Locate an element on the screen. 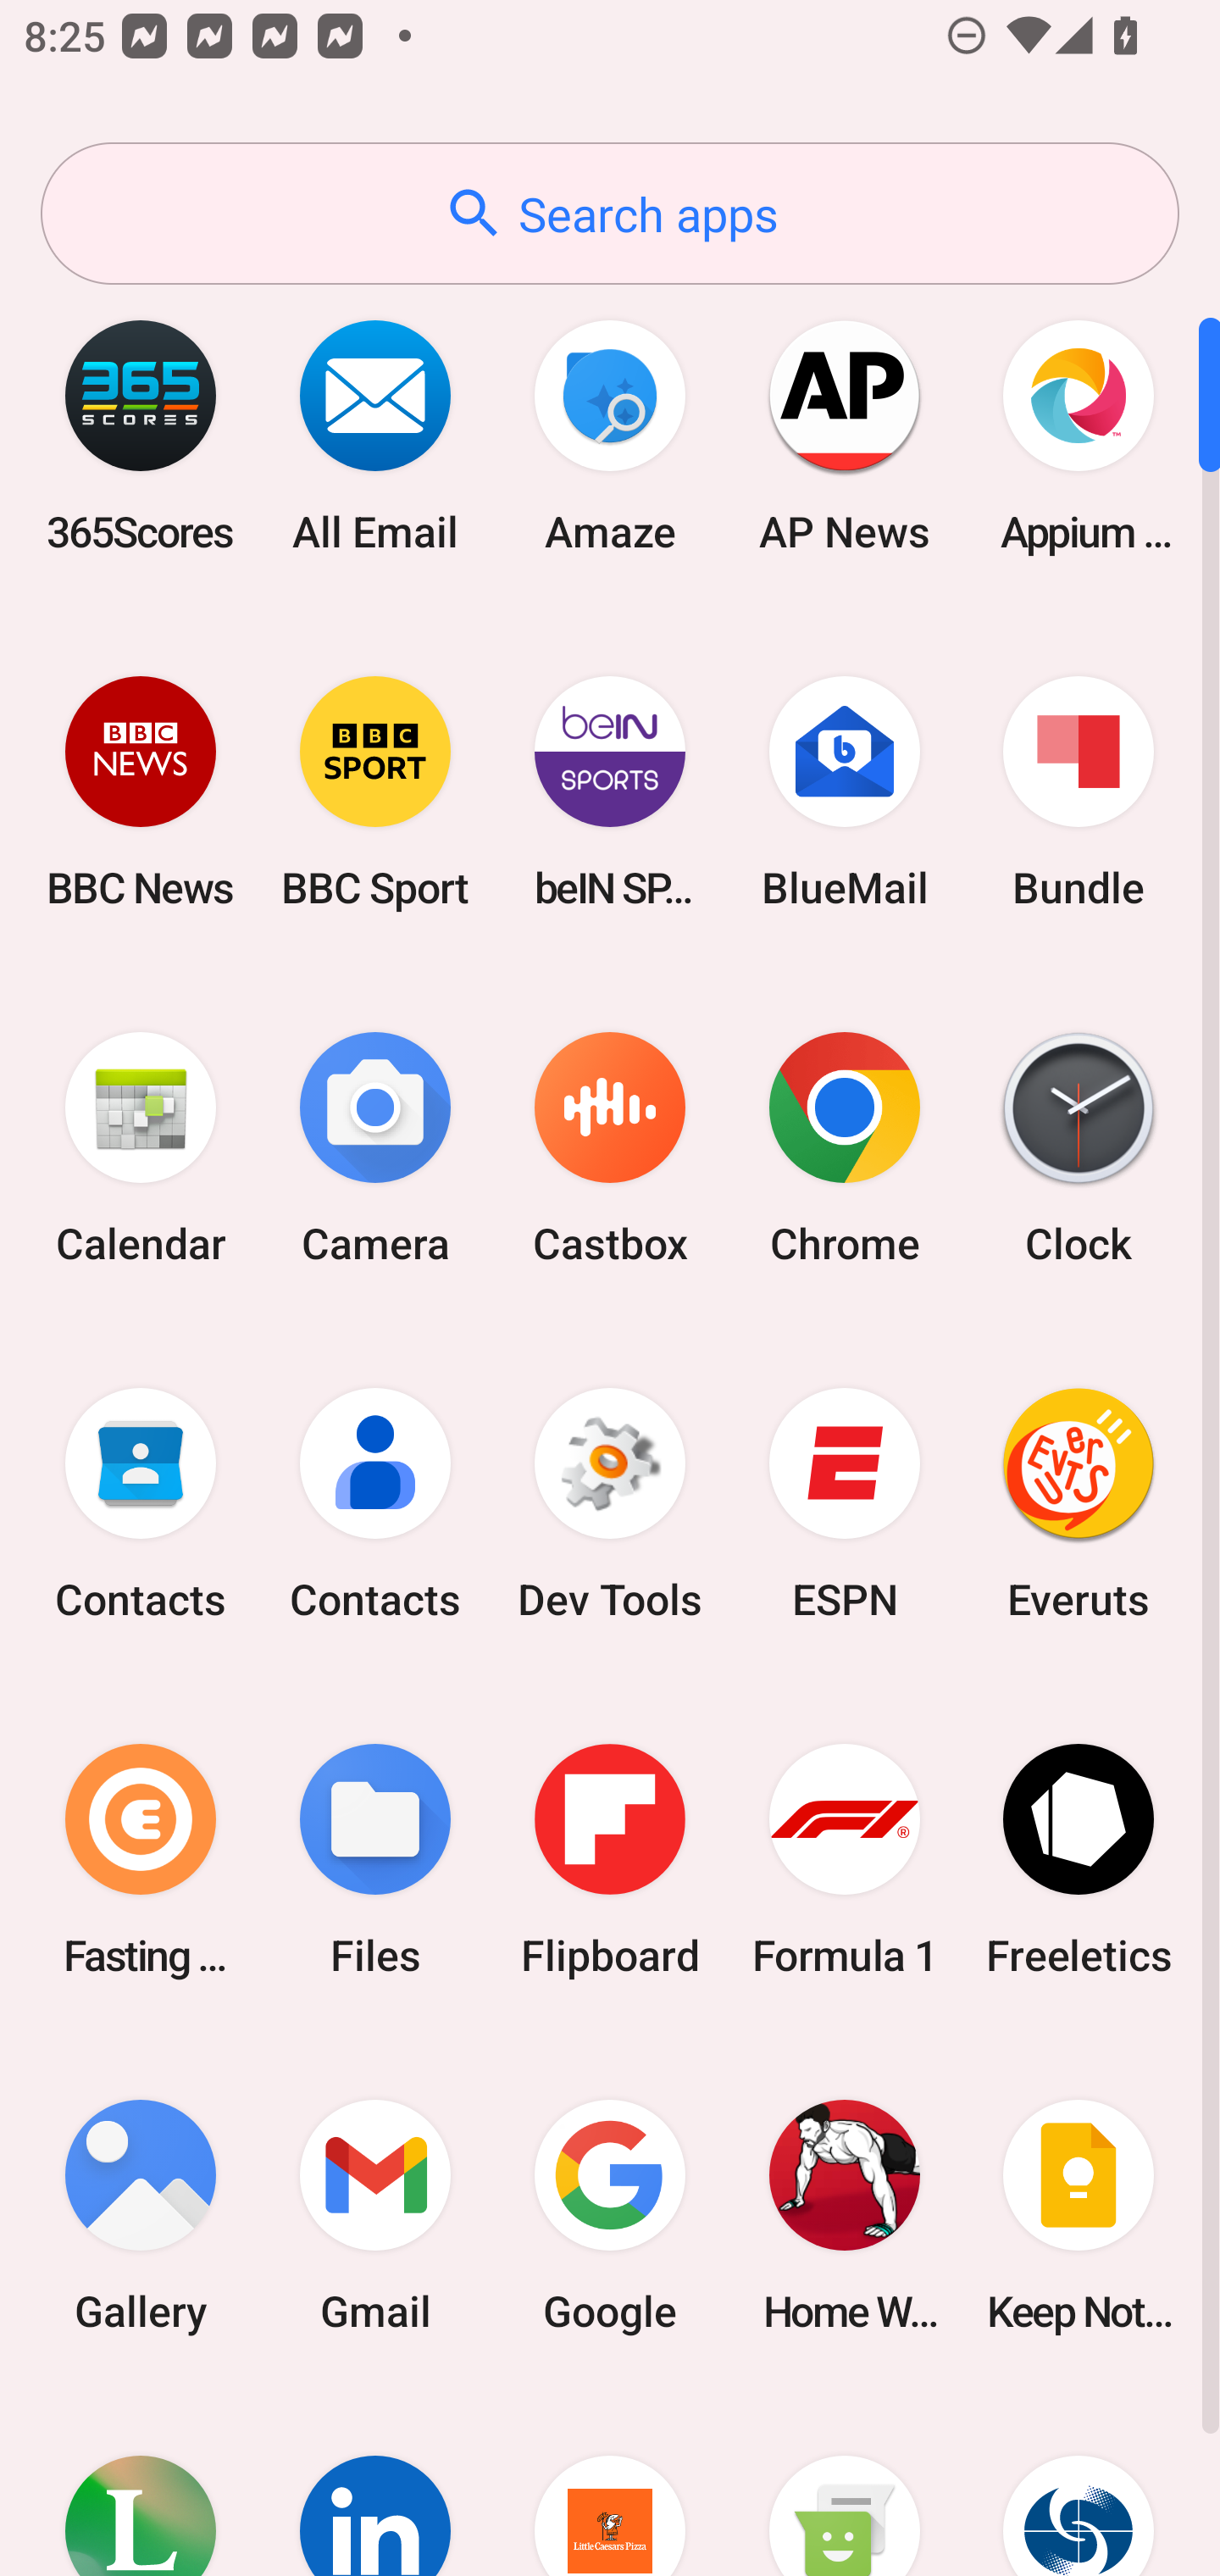  AP News is located at coordinates (844, 436).